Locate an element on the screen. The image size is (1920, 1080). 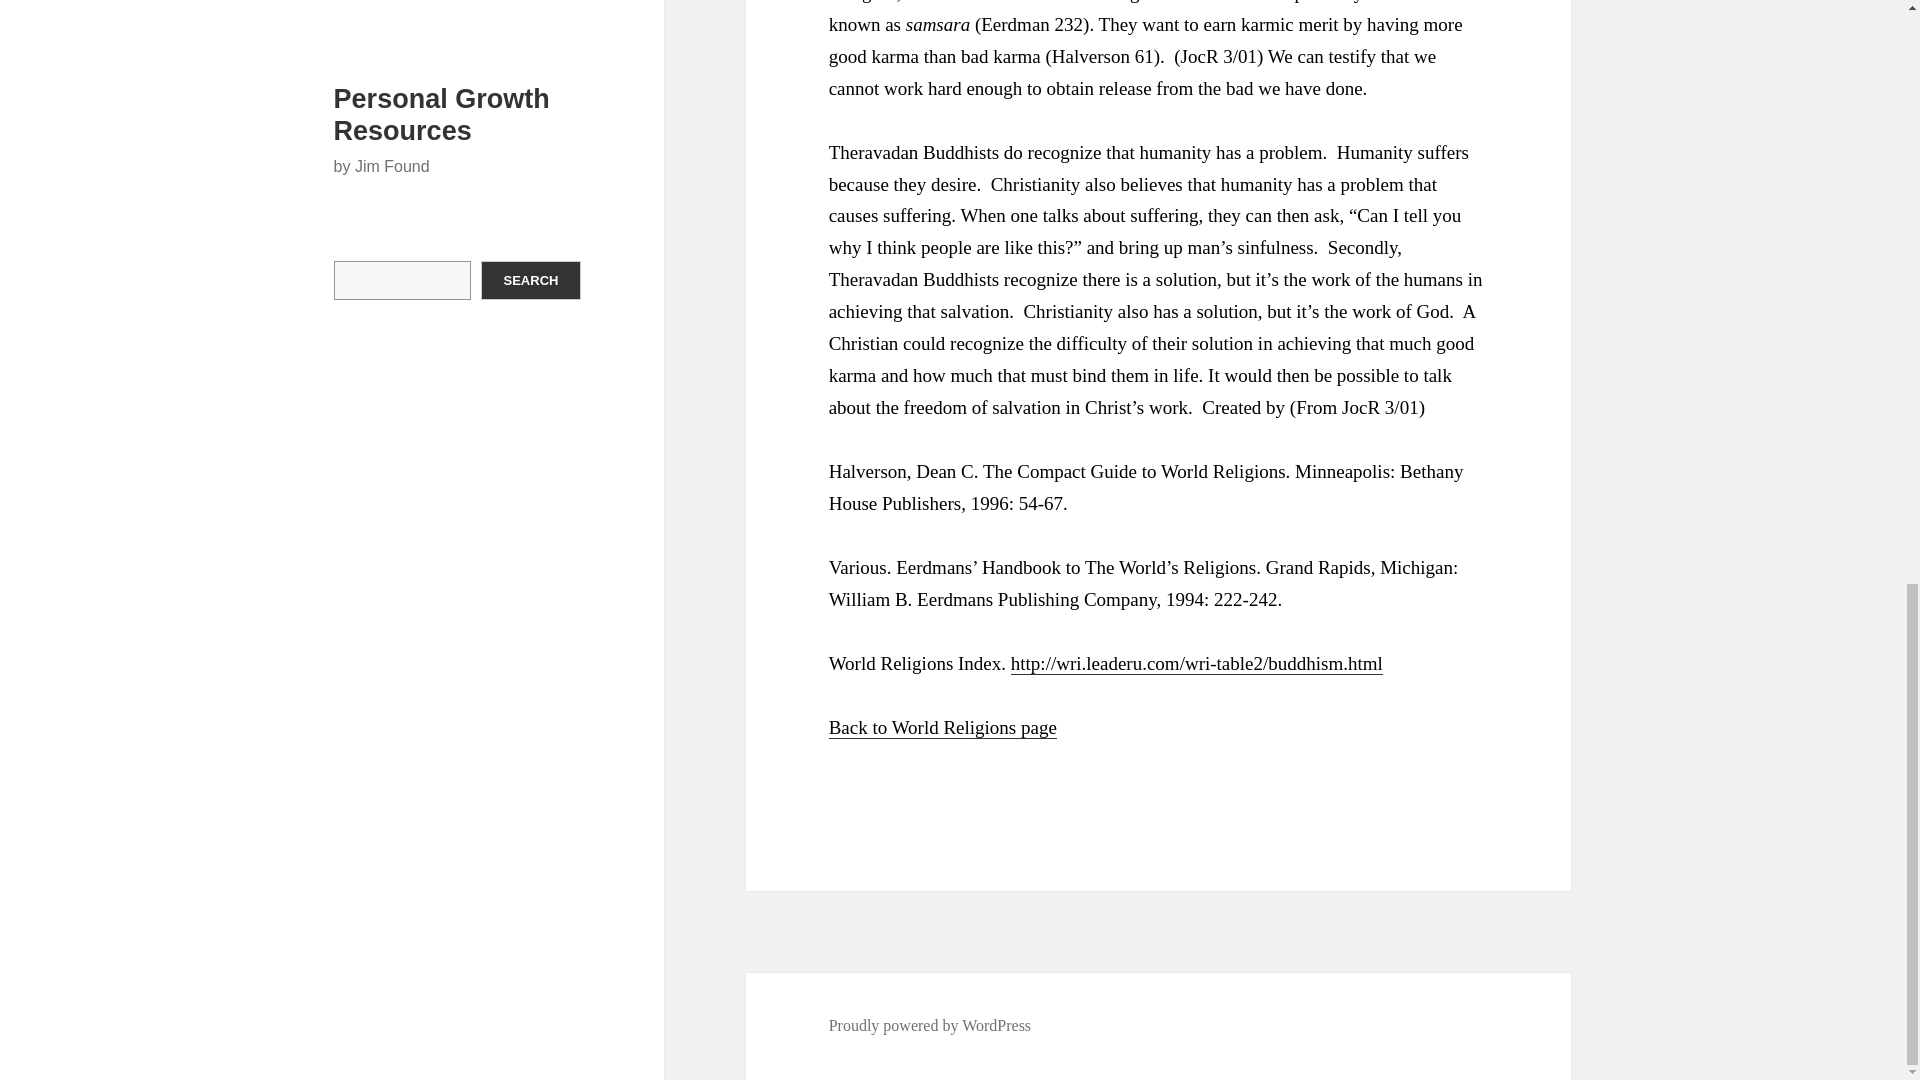
World Rel communication is located at coordinates (943, 728).